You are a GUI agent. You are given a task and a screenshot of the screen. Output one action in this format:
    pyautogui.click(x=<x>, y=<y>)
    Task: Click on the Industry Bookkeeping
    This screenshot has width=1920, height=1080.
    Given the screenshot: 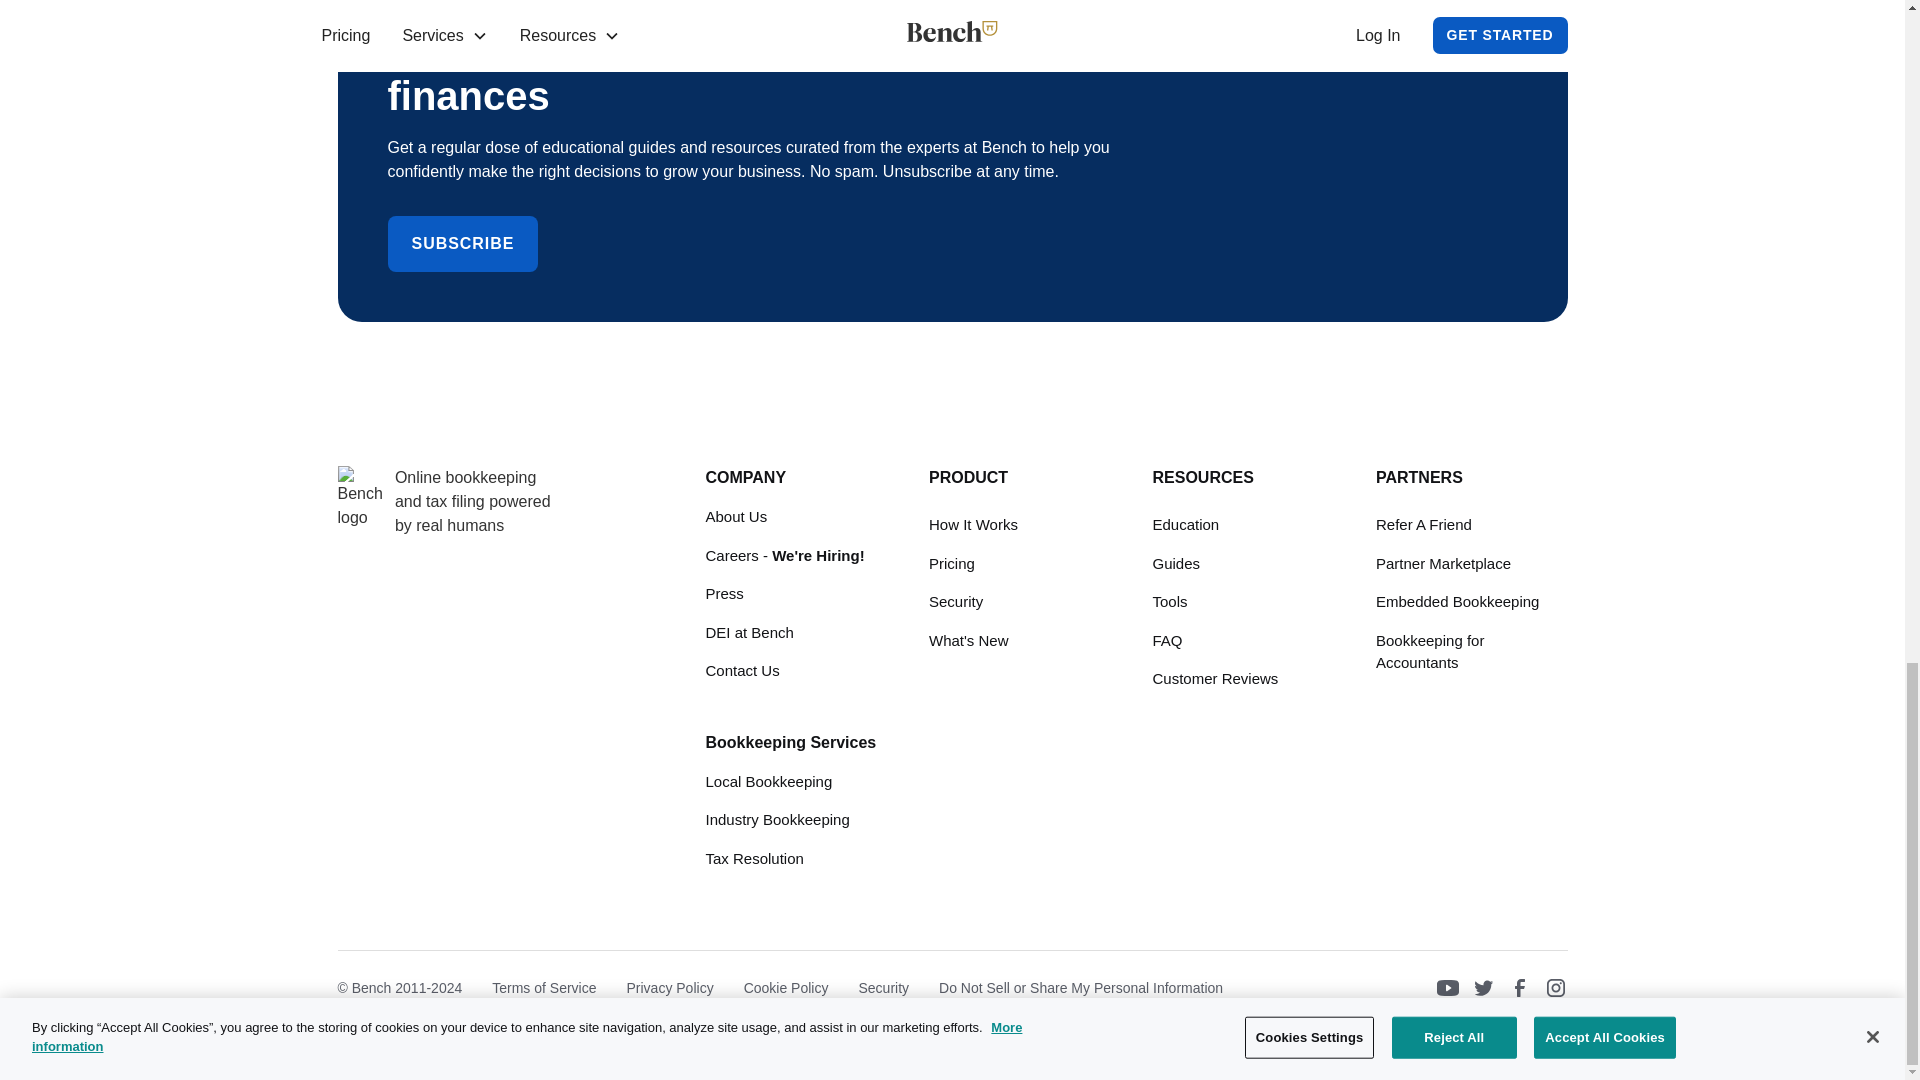 What is the action you would take?
    pyautogui.click(x=778, y=820)
    